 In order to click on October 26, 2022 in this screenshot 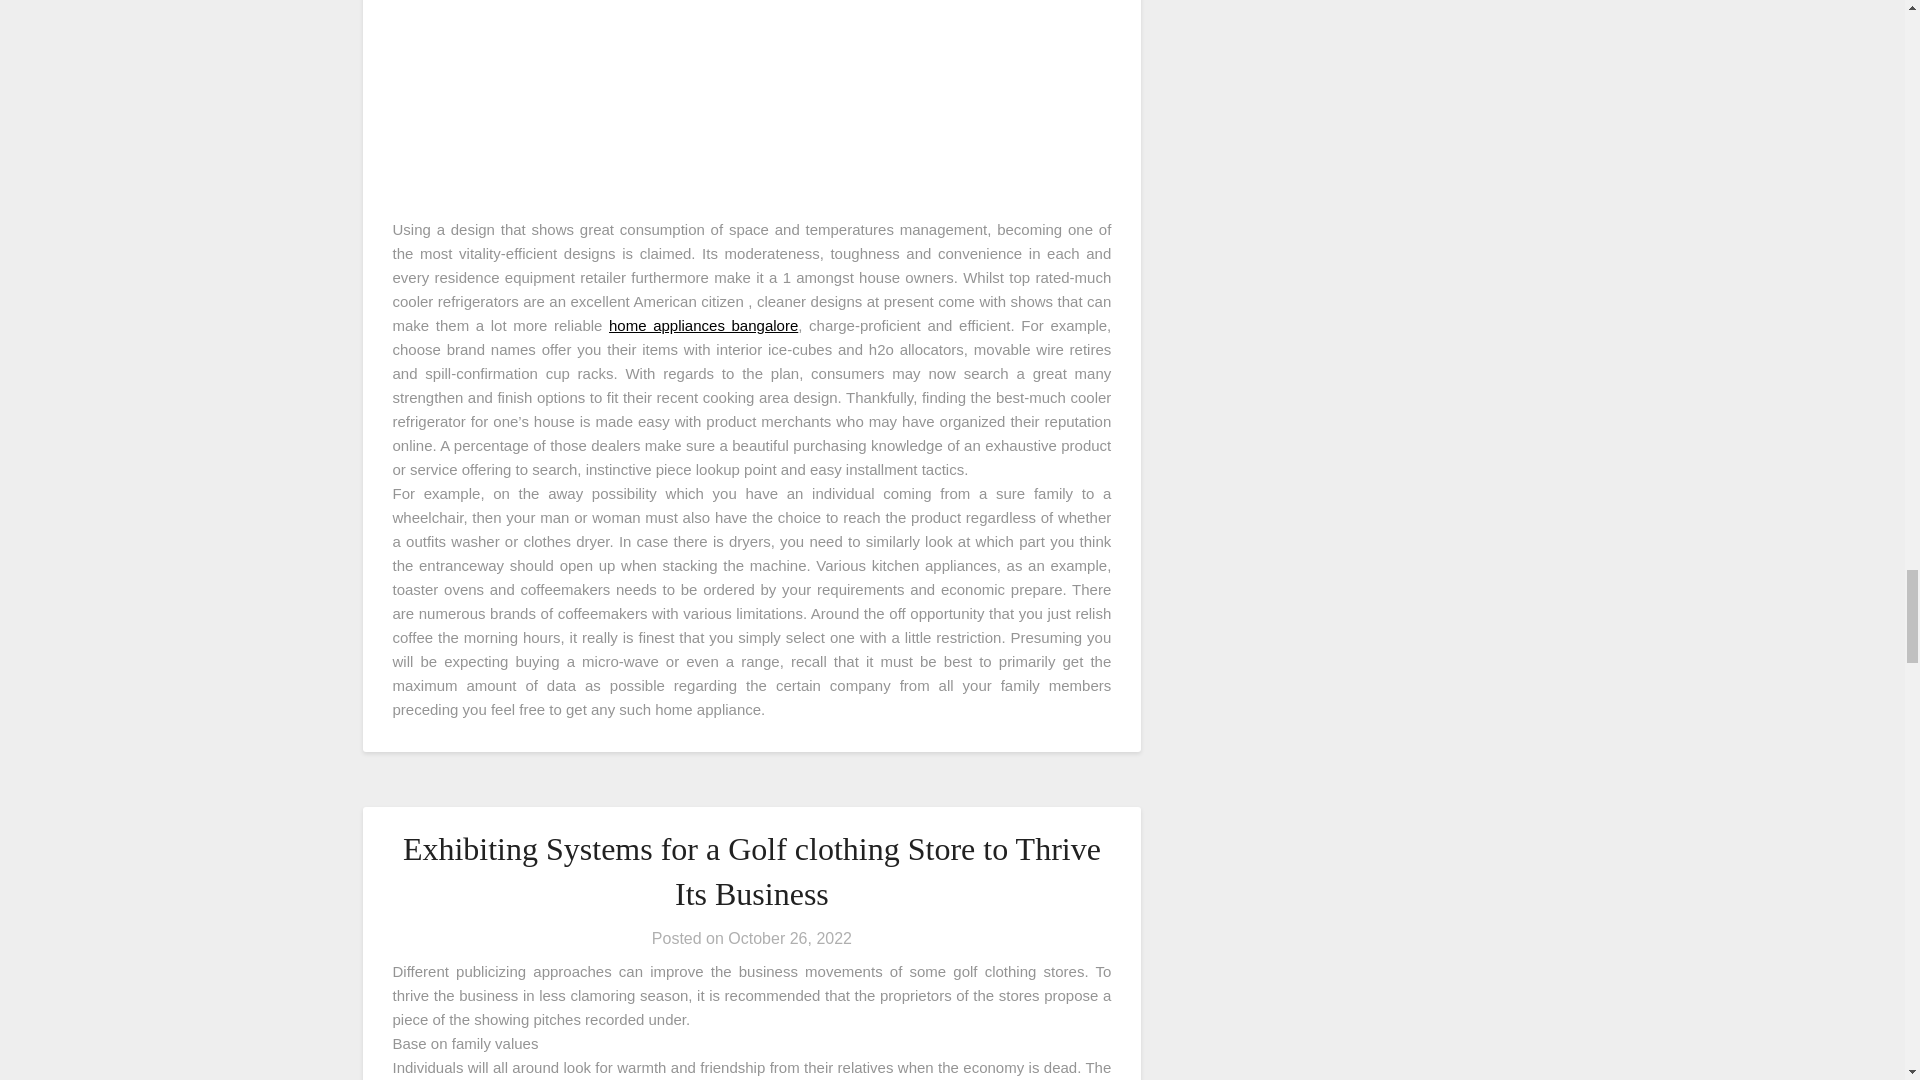, I will do `click(790, 938)`.